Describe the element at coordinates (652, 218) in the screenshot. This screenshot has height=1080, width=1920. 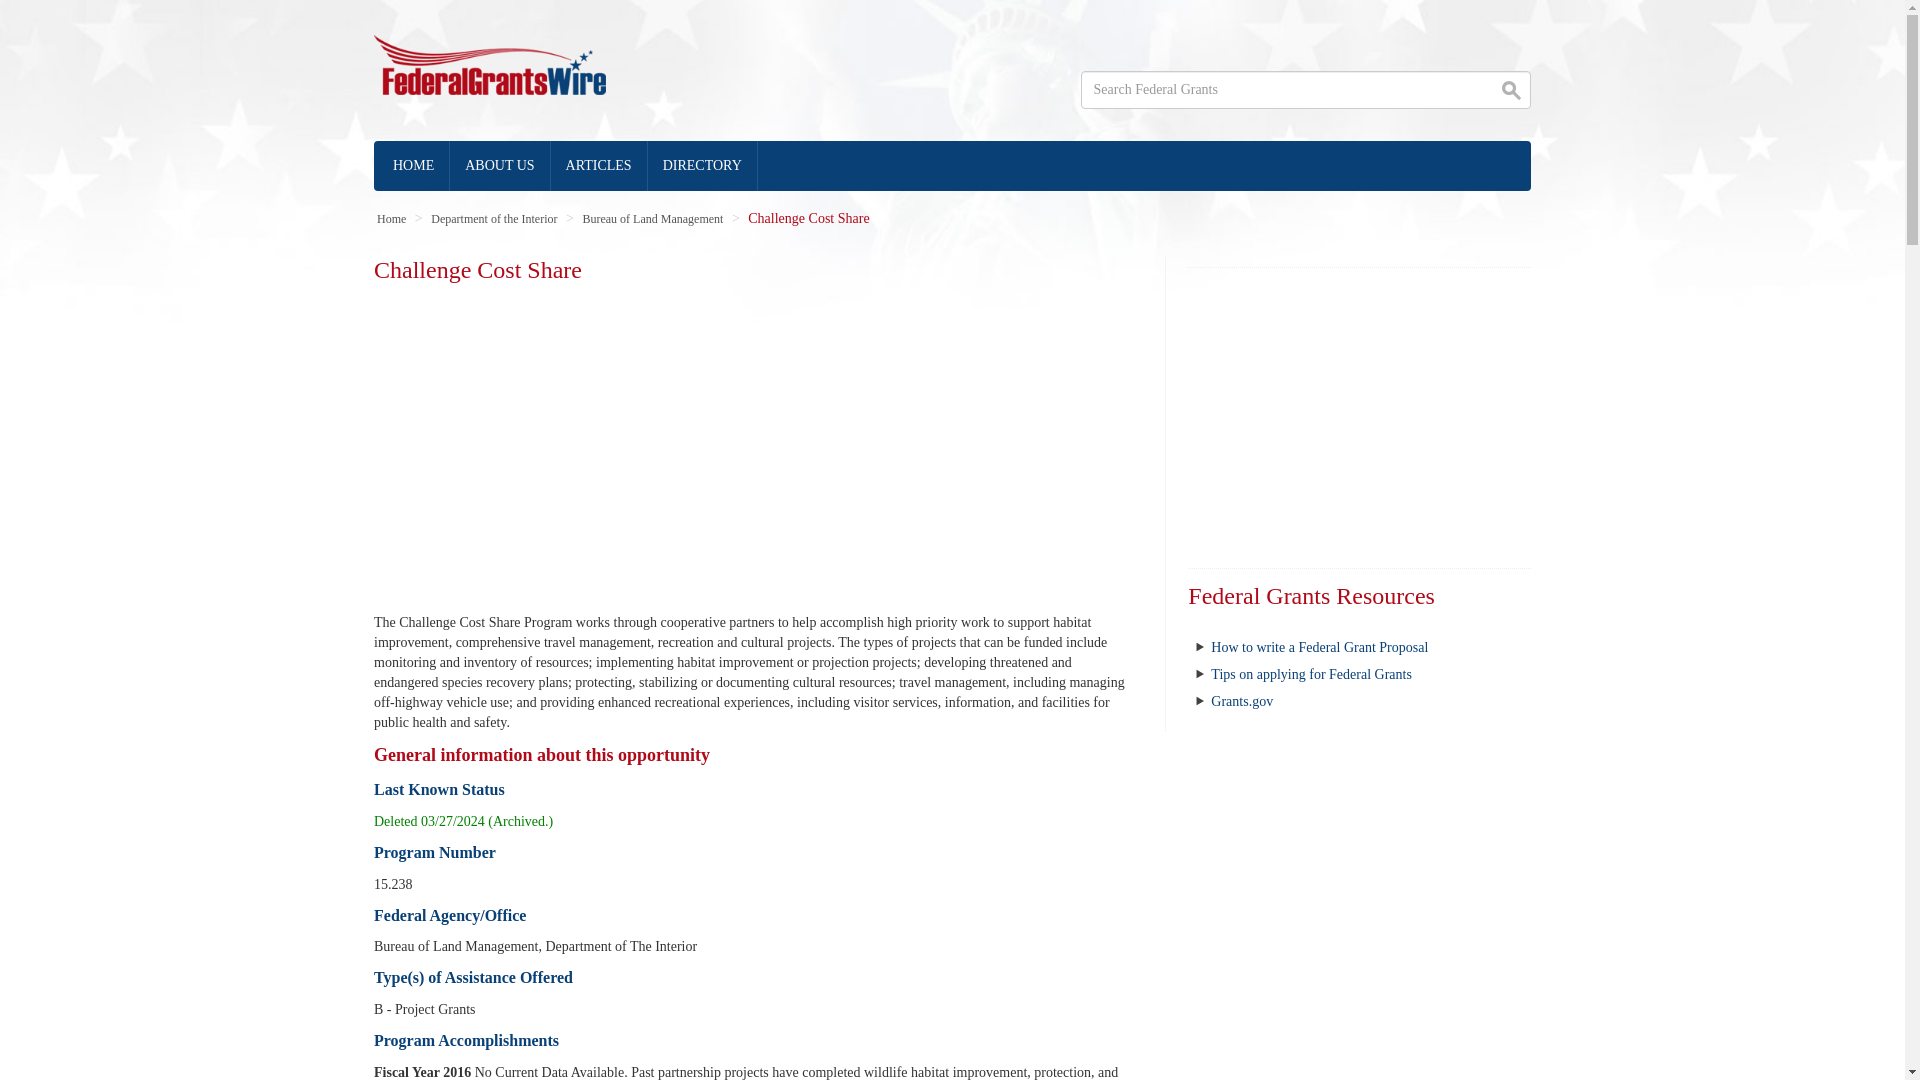
I see `Bureau of Land Management` at that location.